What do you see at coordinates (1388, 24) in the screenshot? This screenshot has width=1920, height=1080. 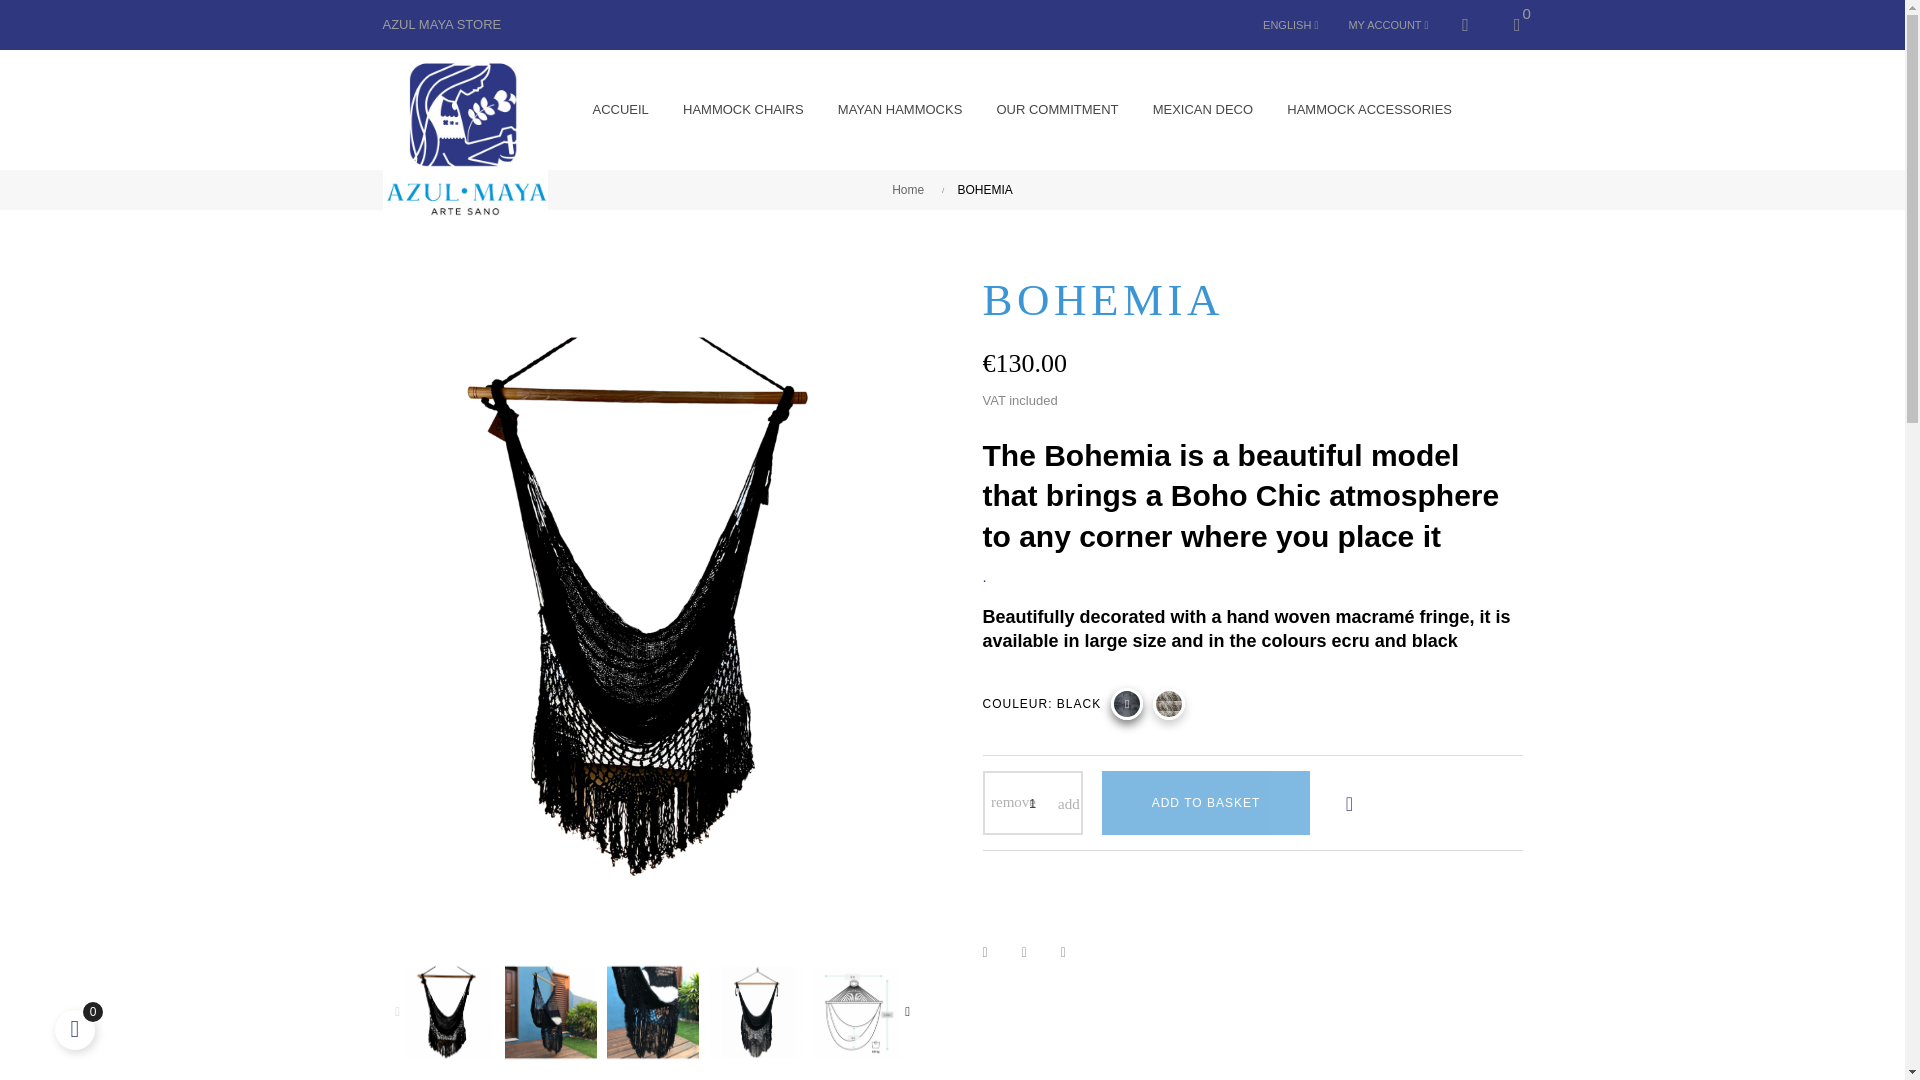 I see `MY ACCOUNT` at bounding box center [1388, 24].